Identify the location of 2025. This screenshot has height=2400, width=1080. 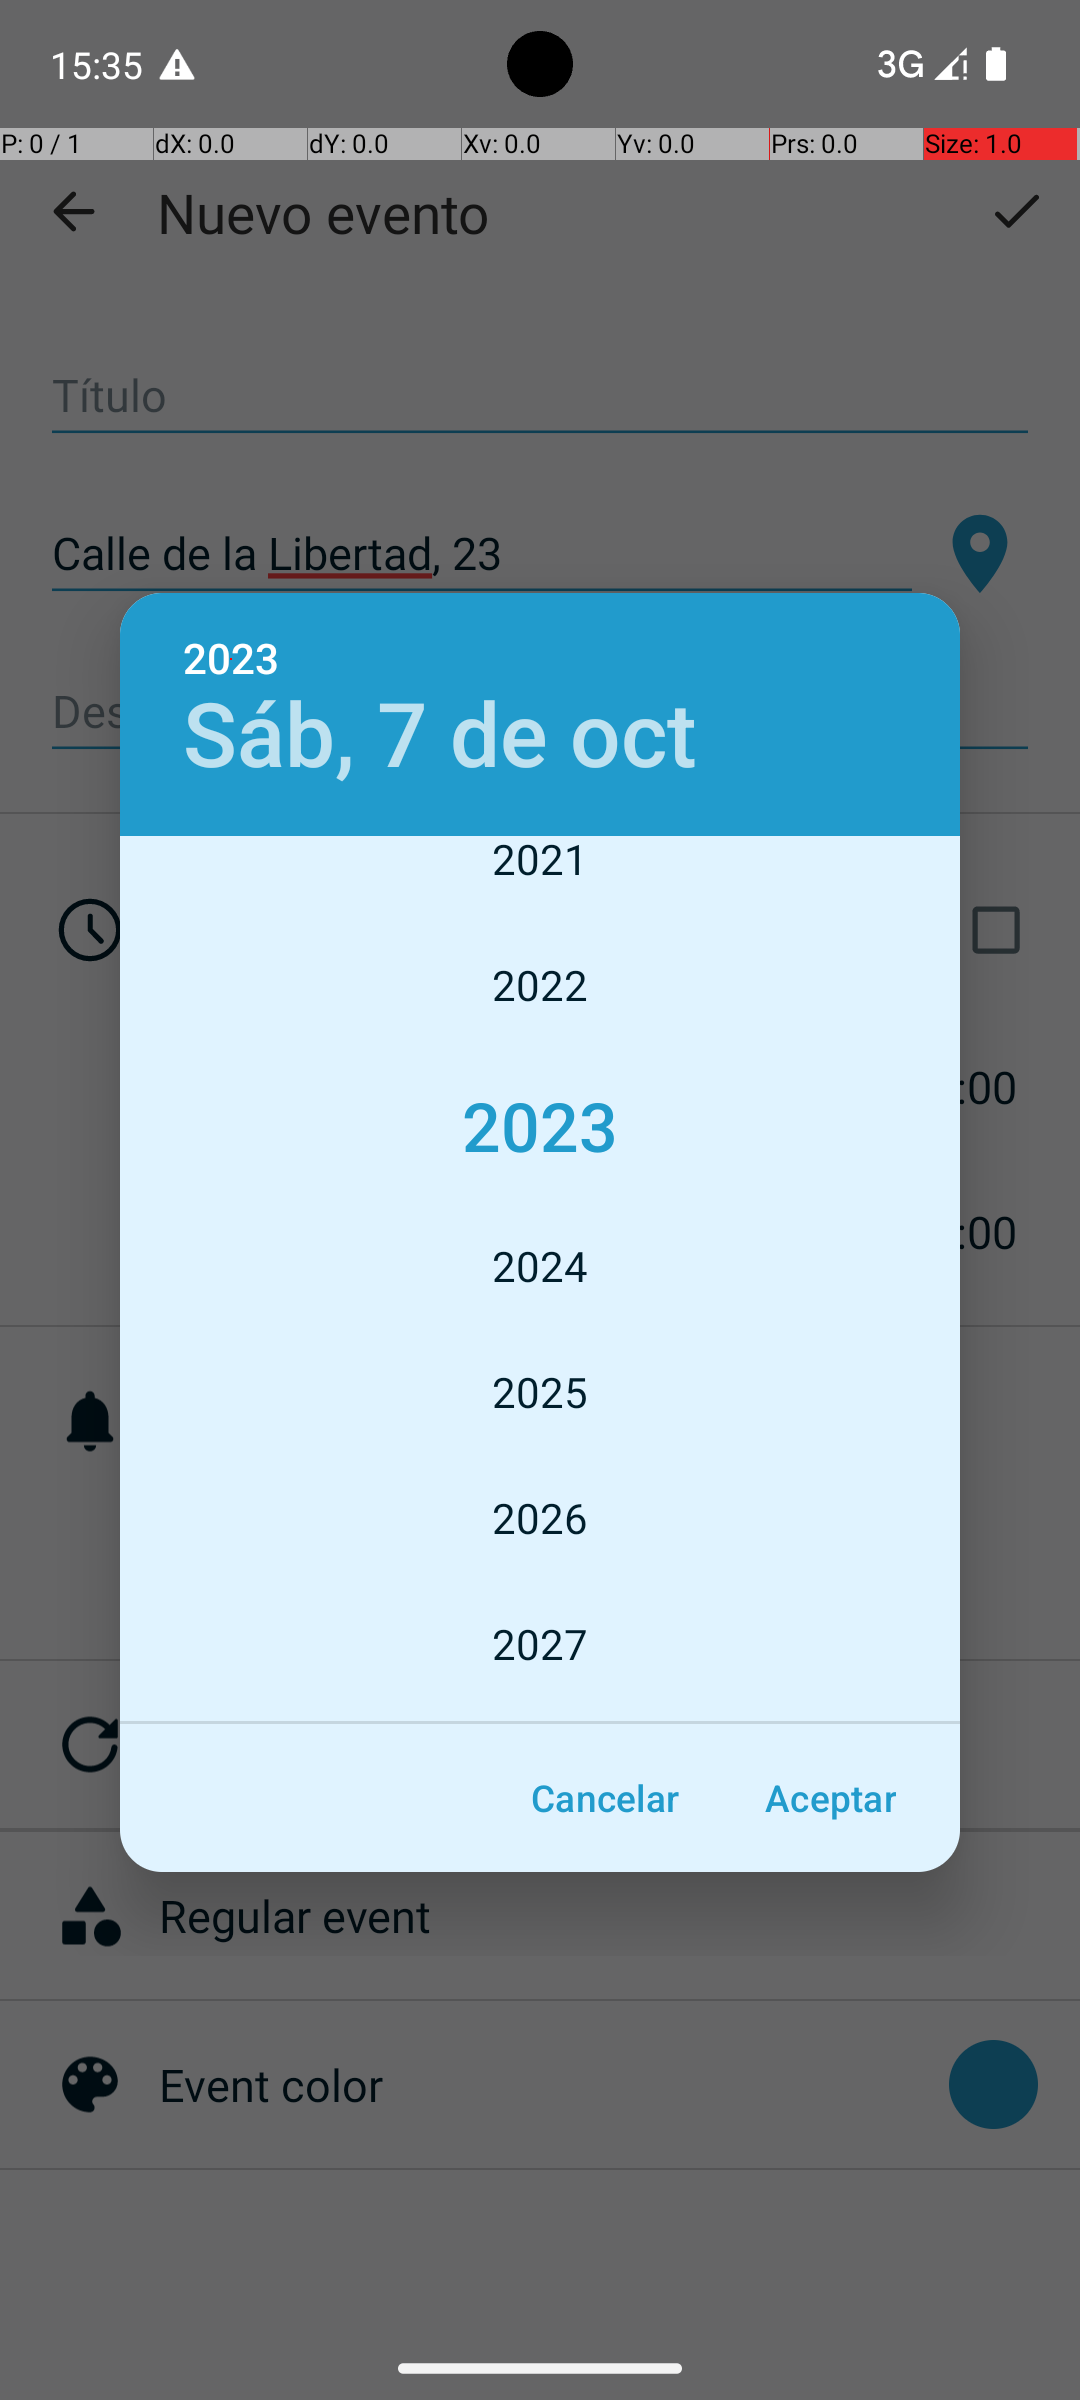
(540, 1392).